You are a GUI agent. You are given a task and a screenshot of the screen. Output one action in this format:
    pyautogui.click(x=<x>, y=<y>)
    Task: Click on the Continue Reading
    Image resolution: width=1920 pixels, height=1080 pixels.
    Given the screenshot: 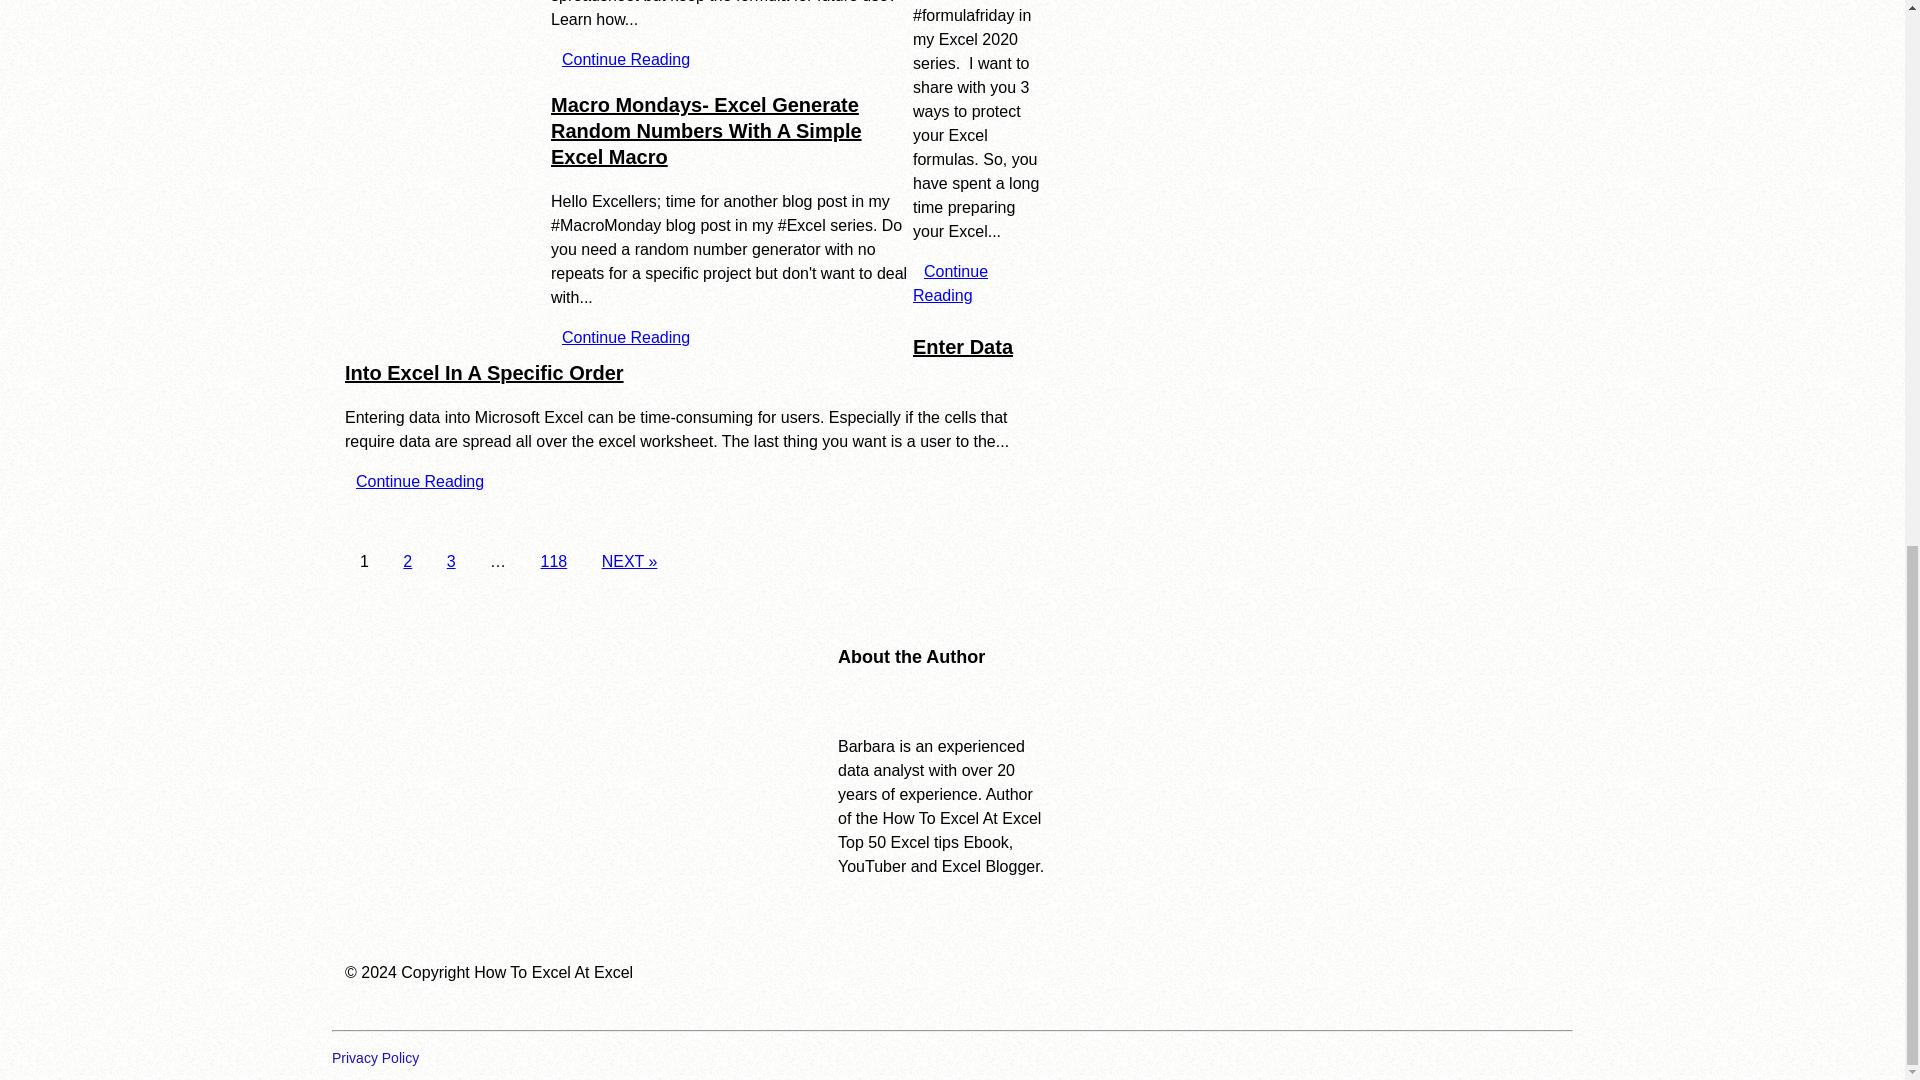 What is the action you would take?
    pyautogui.click(x=420, y=480)
    